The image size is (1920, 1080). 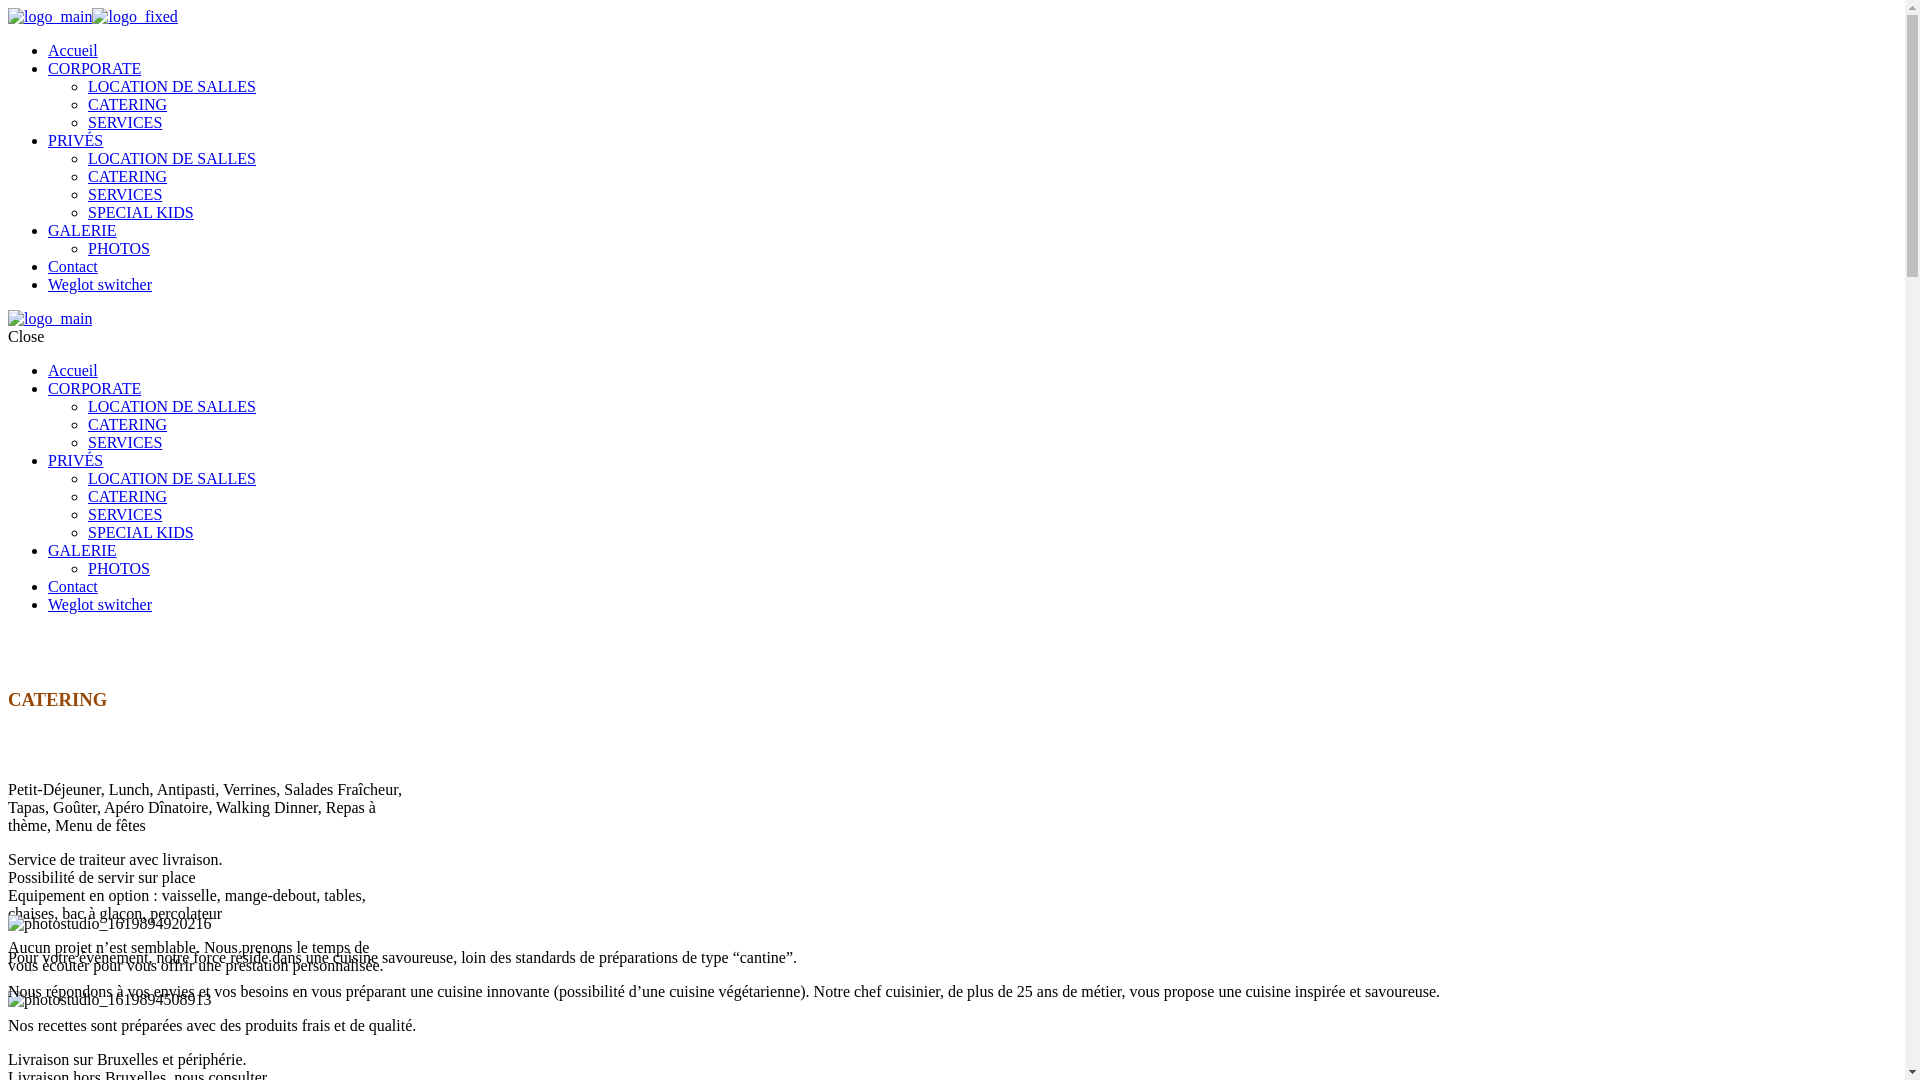 What do you see at coordinates (128, 176) in the screenshot?
I see `CATERING` at bounding box center [128, 176].